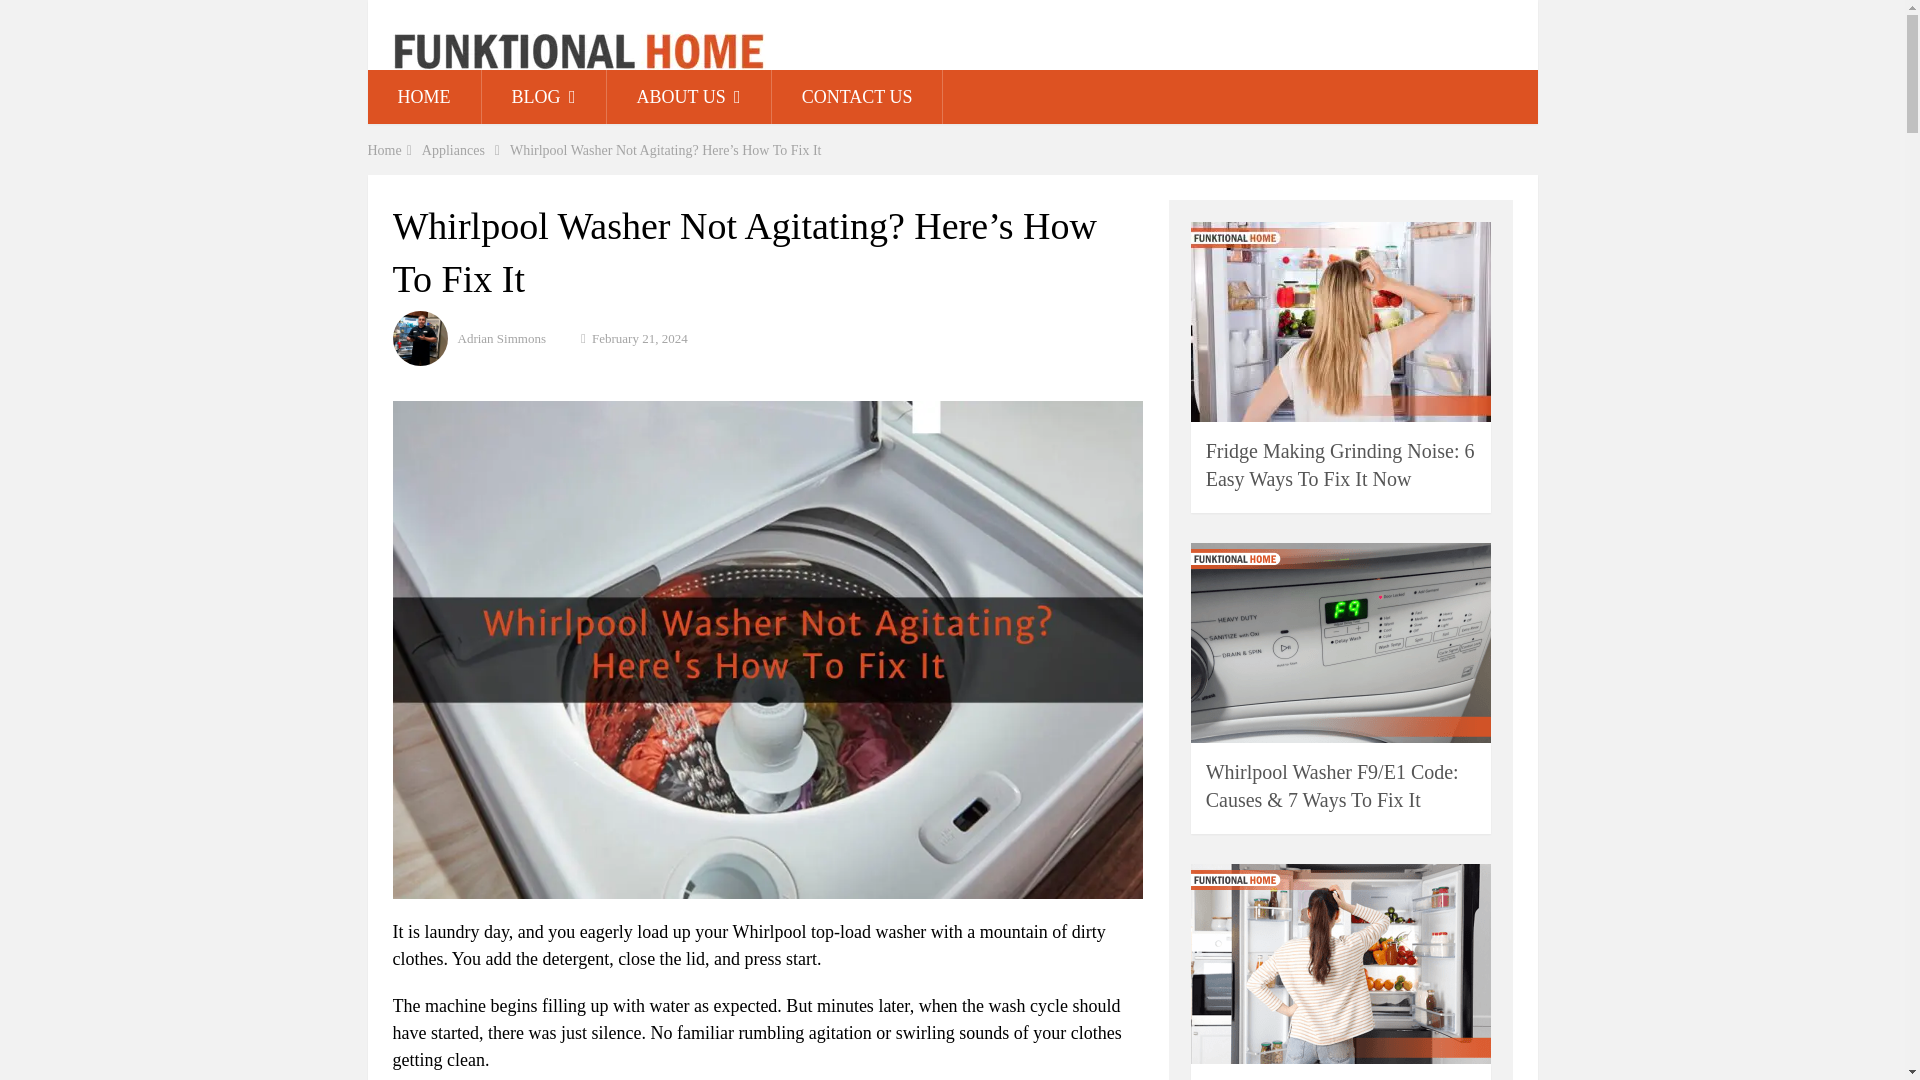 The image size is (1920, 1080). Describe the element at coordinates (454, 150) in the screenshot. I see `Appliances` at that location.